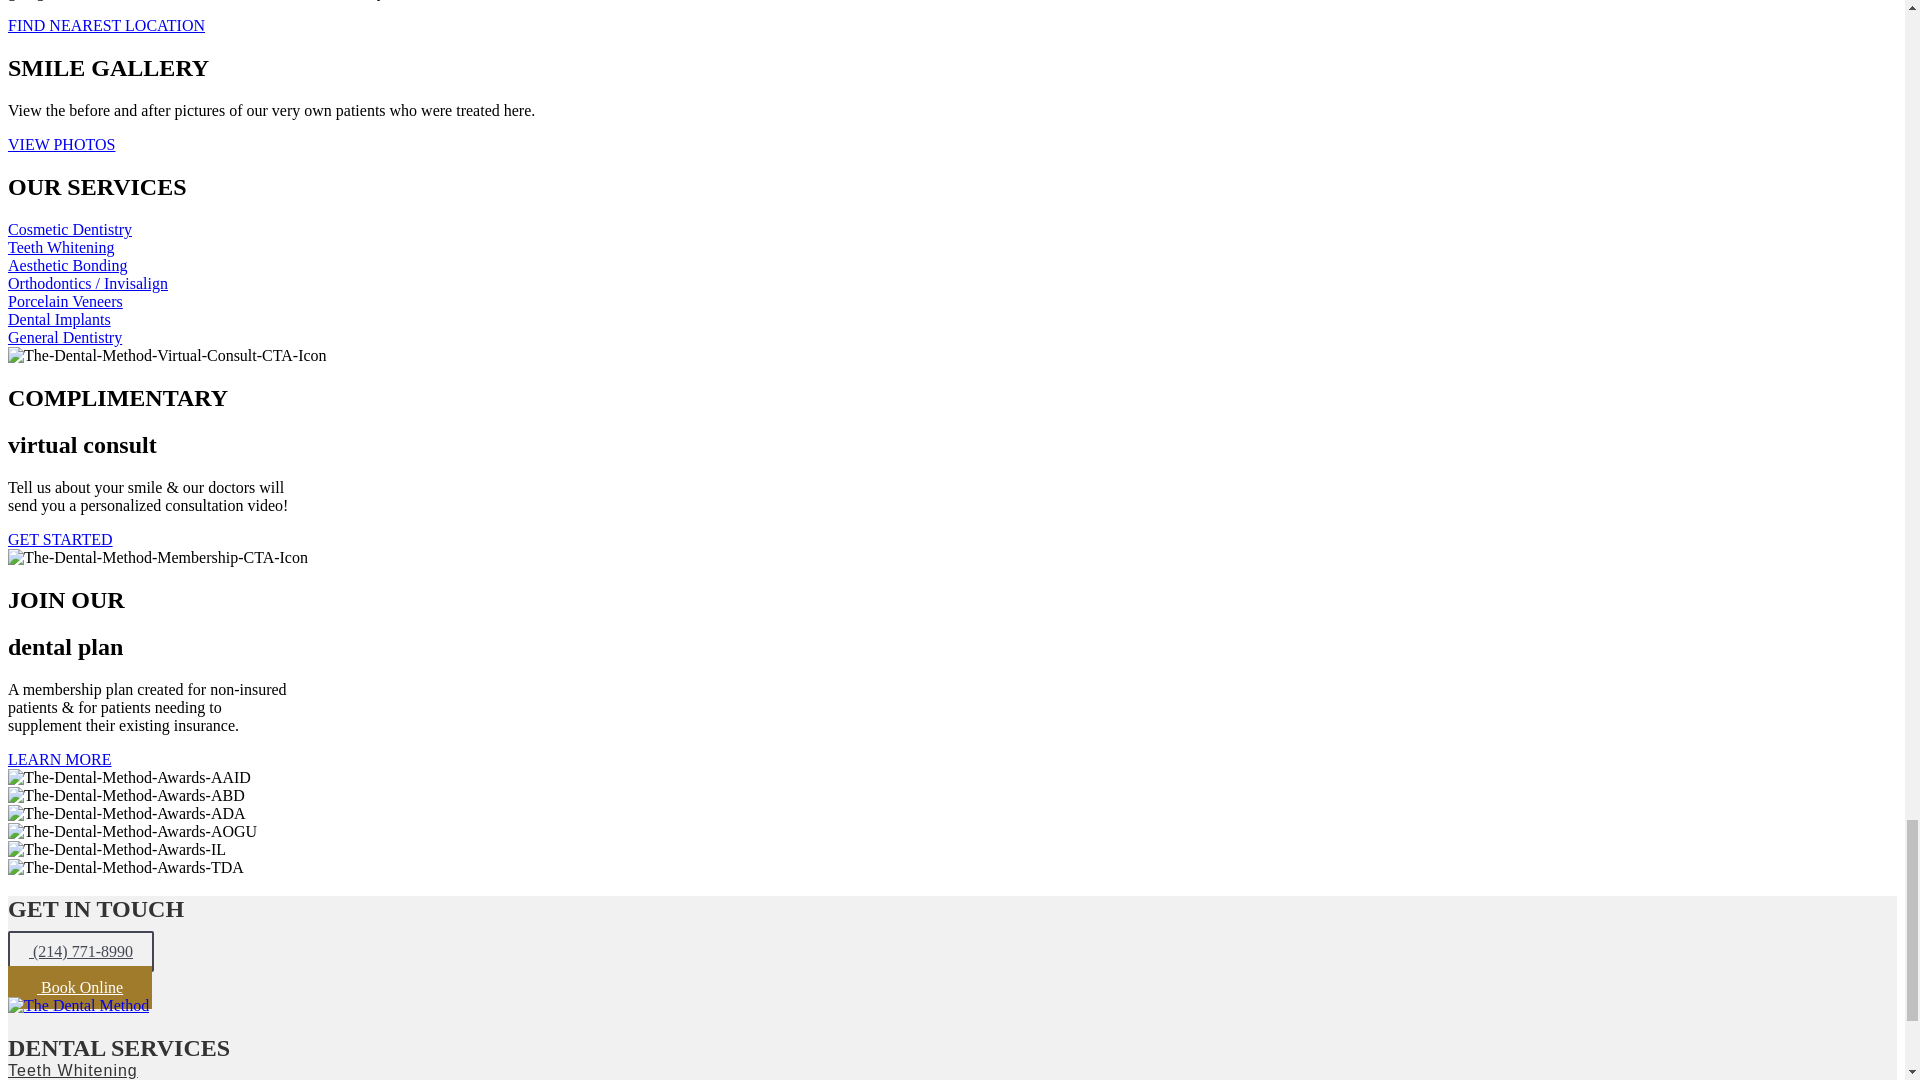 The width and height of the screenshot is (1920, 1080). What do you see at coordinates (166, 356) in the screenshot?
I see `The-Dental-Method-Virtual-Consult-CTA-Icon` at bounding box center [166, 356].